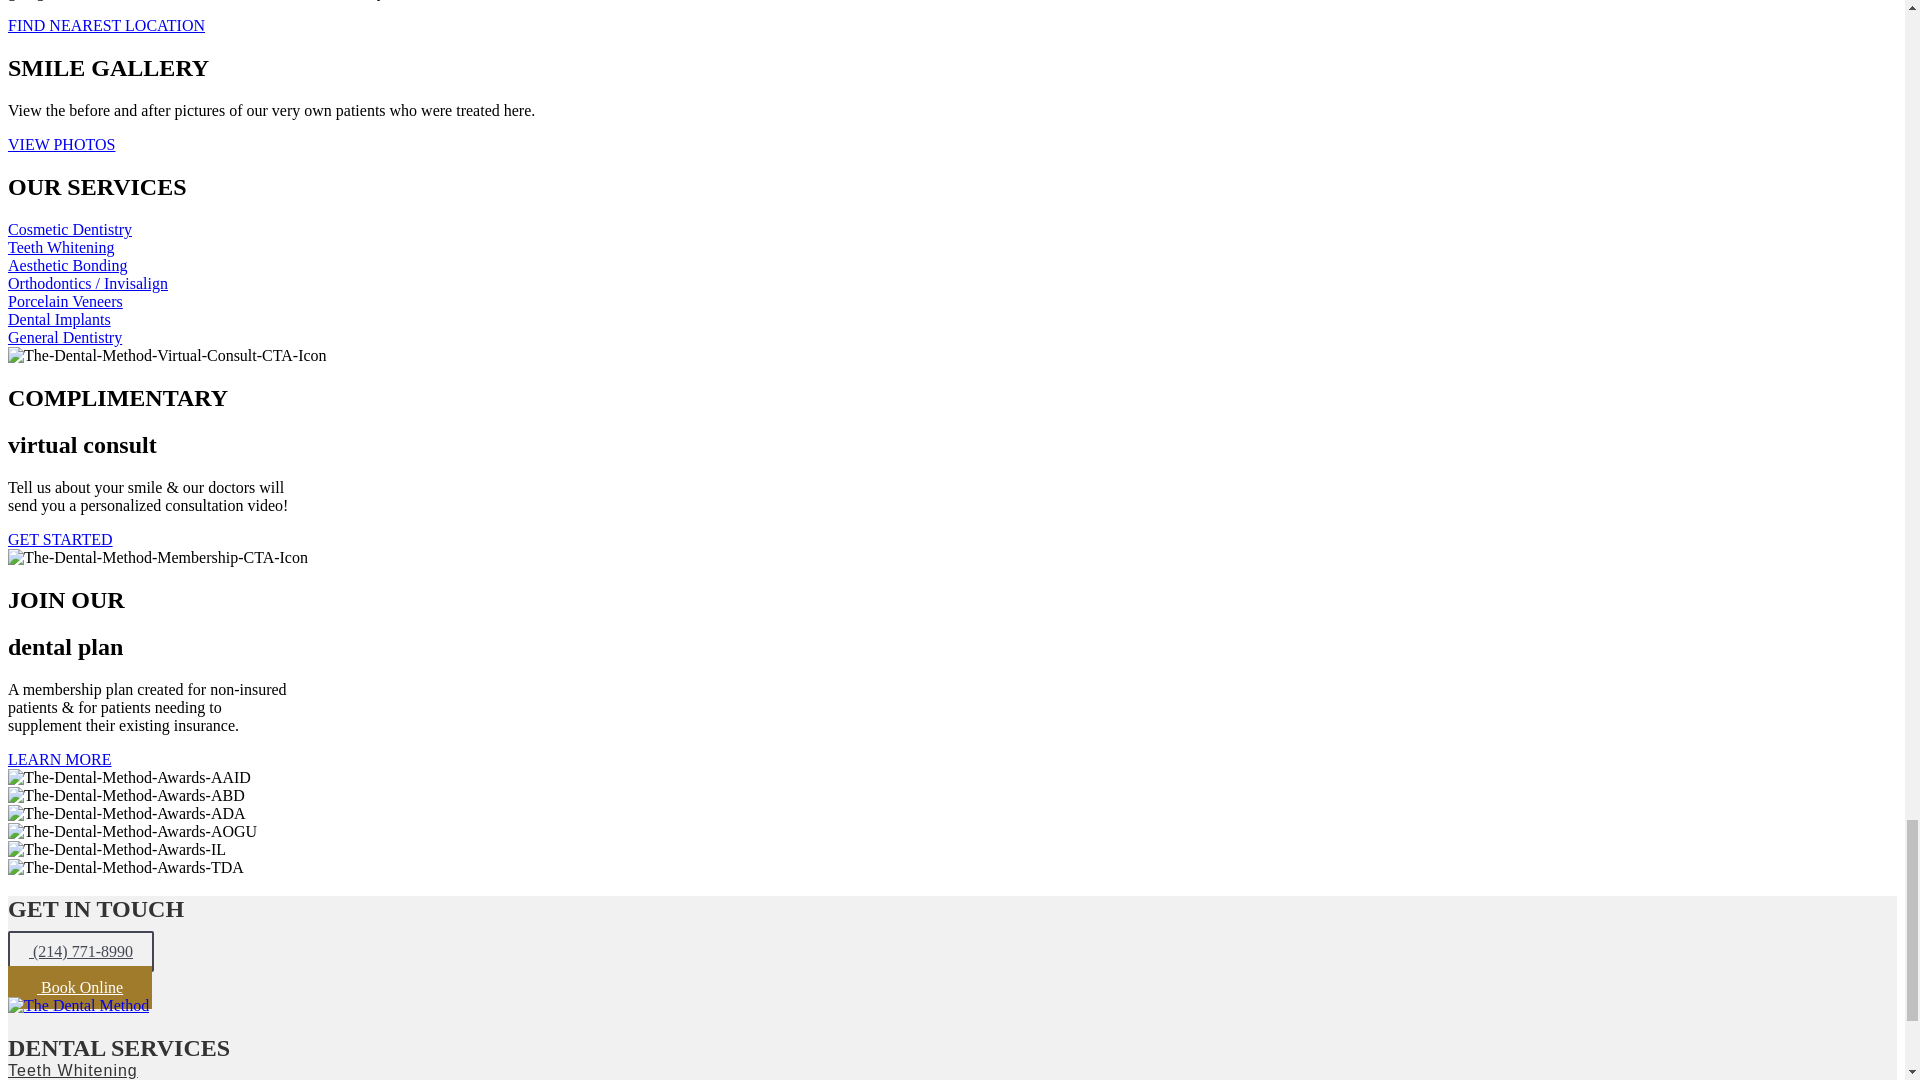 The width and height of the screenshot is (1920, 1080). What do you see at coordinates (166, 356) in the screenshot?
I see `The-Dental-Method-Virtual-Consult-CTA-Icon` at bounding box center [166, 356].